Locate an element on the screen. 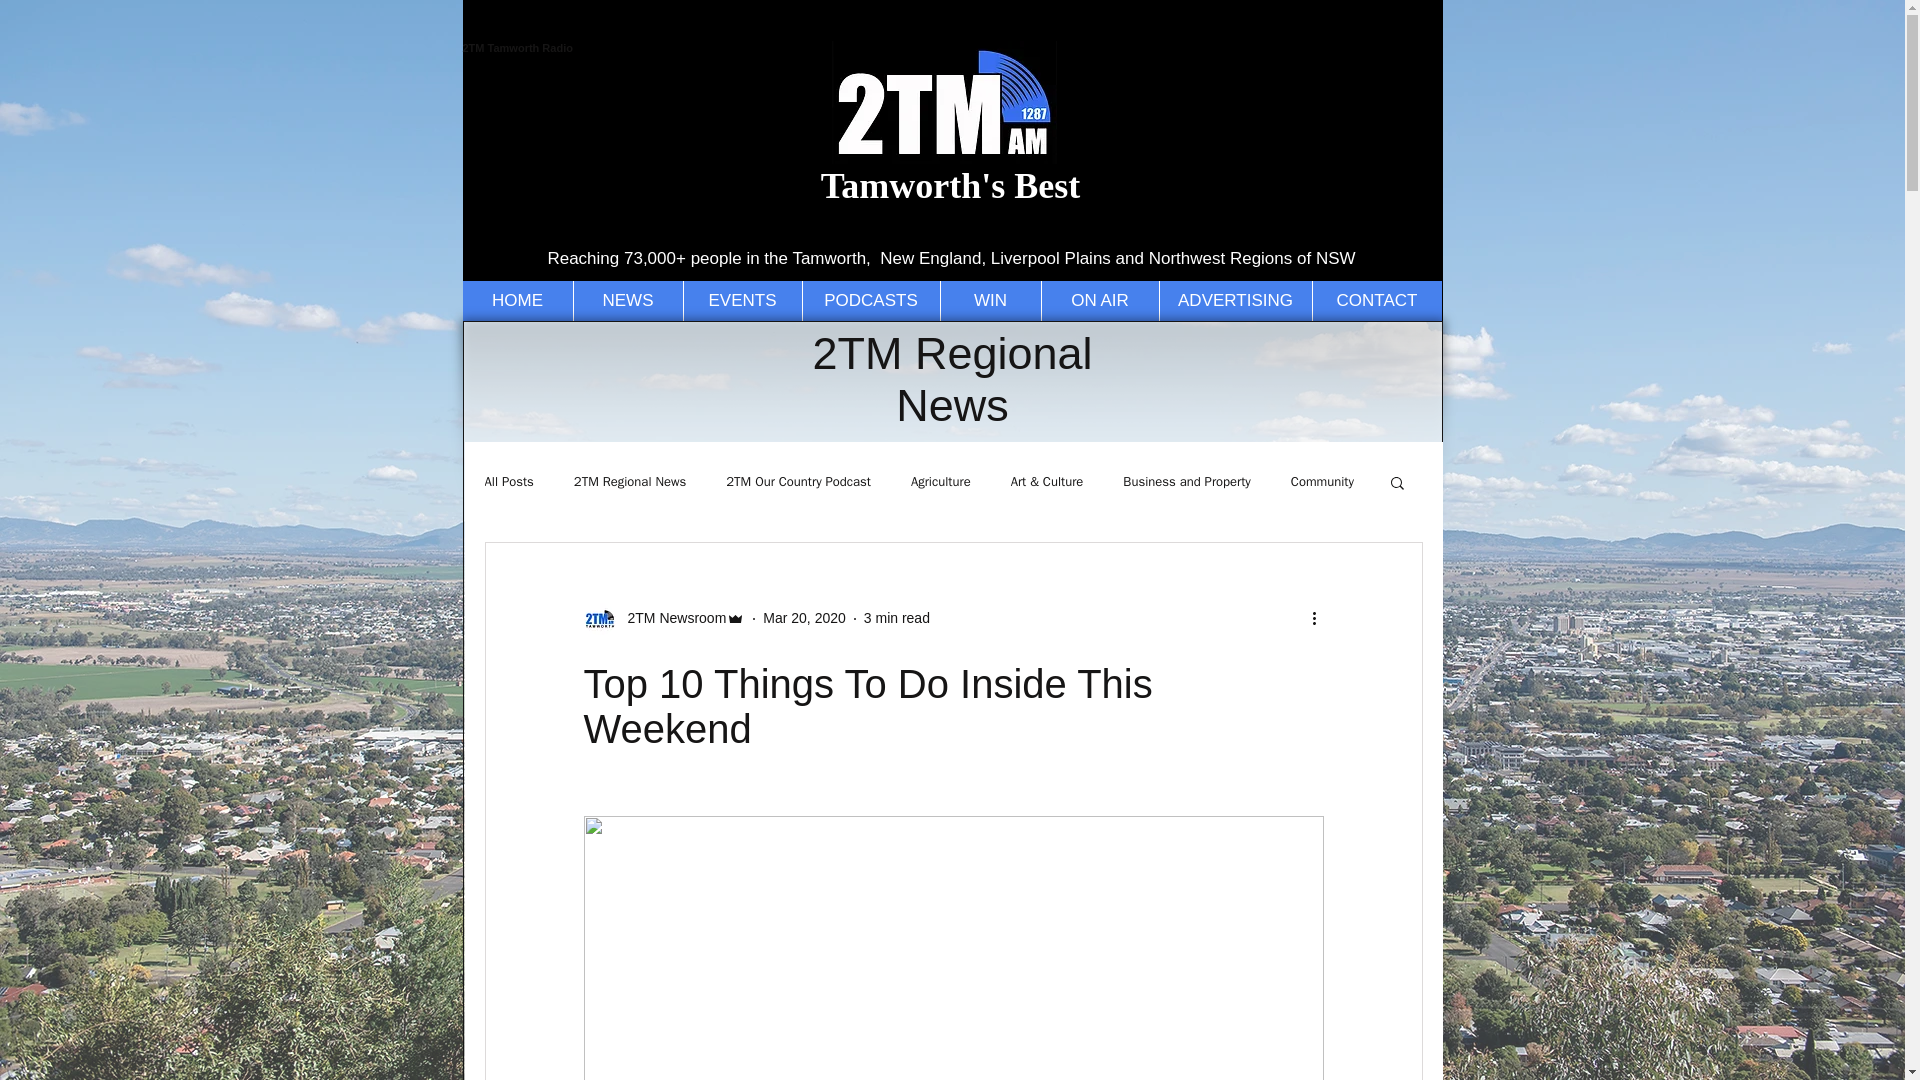 The width and height of the screenshot is (1920, 1080). HOME is located at coordinates (517, 300).